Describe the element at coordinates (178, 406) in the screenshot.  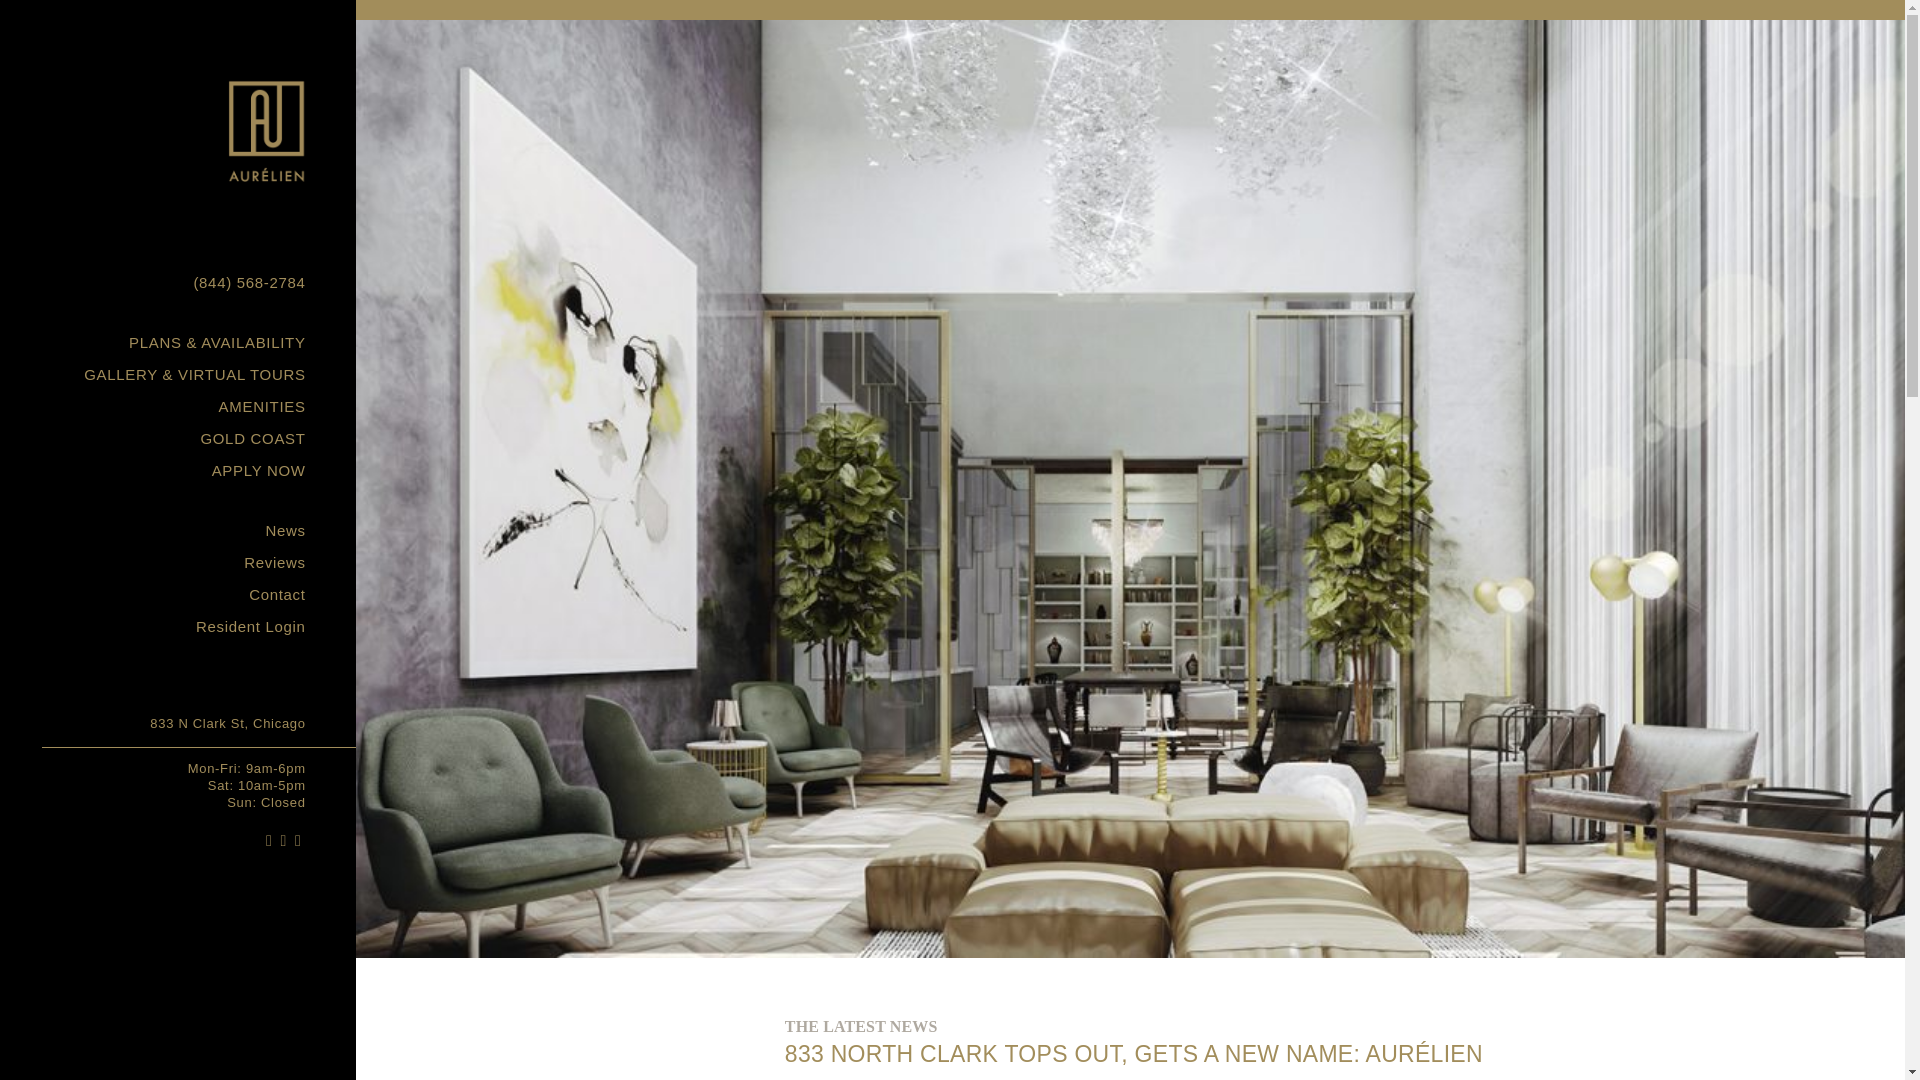
I see `AMENITIES` at that location.